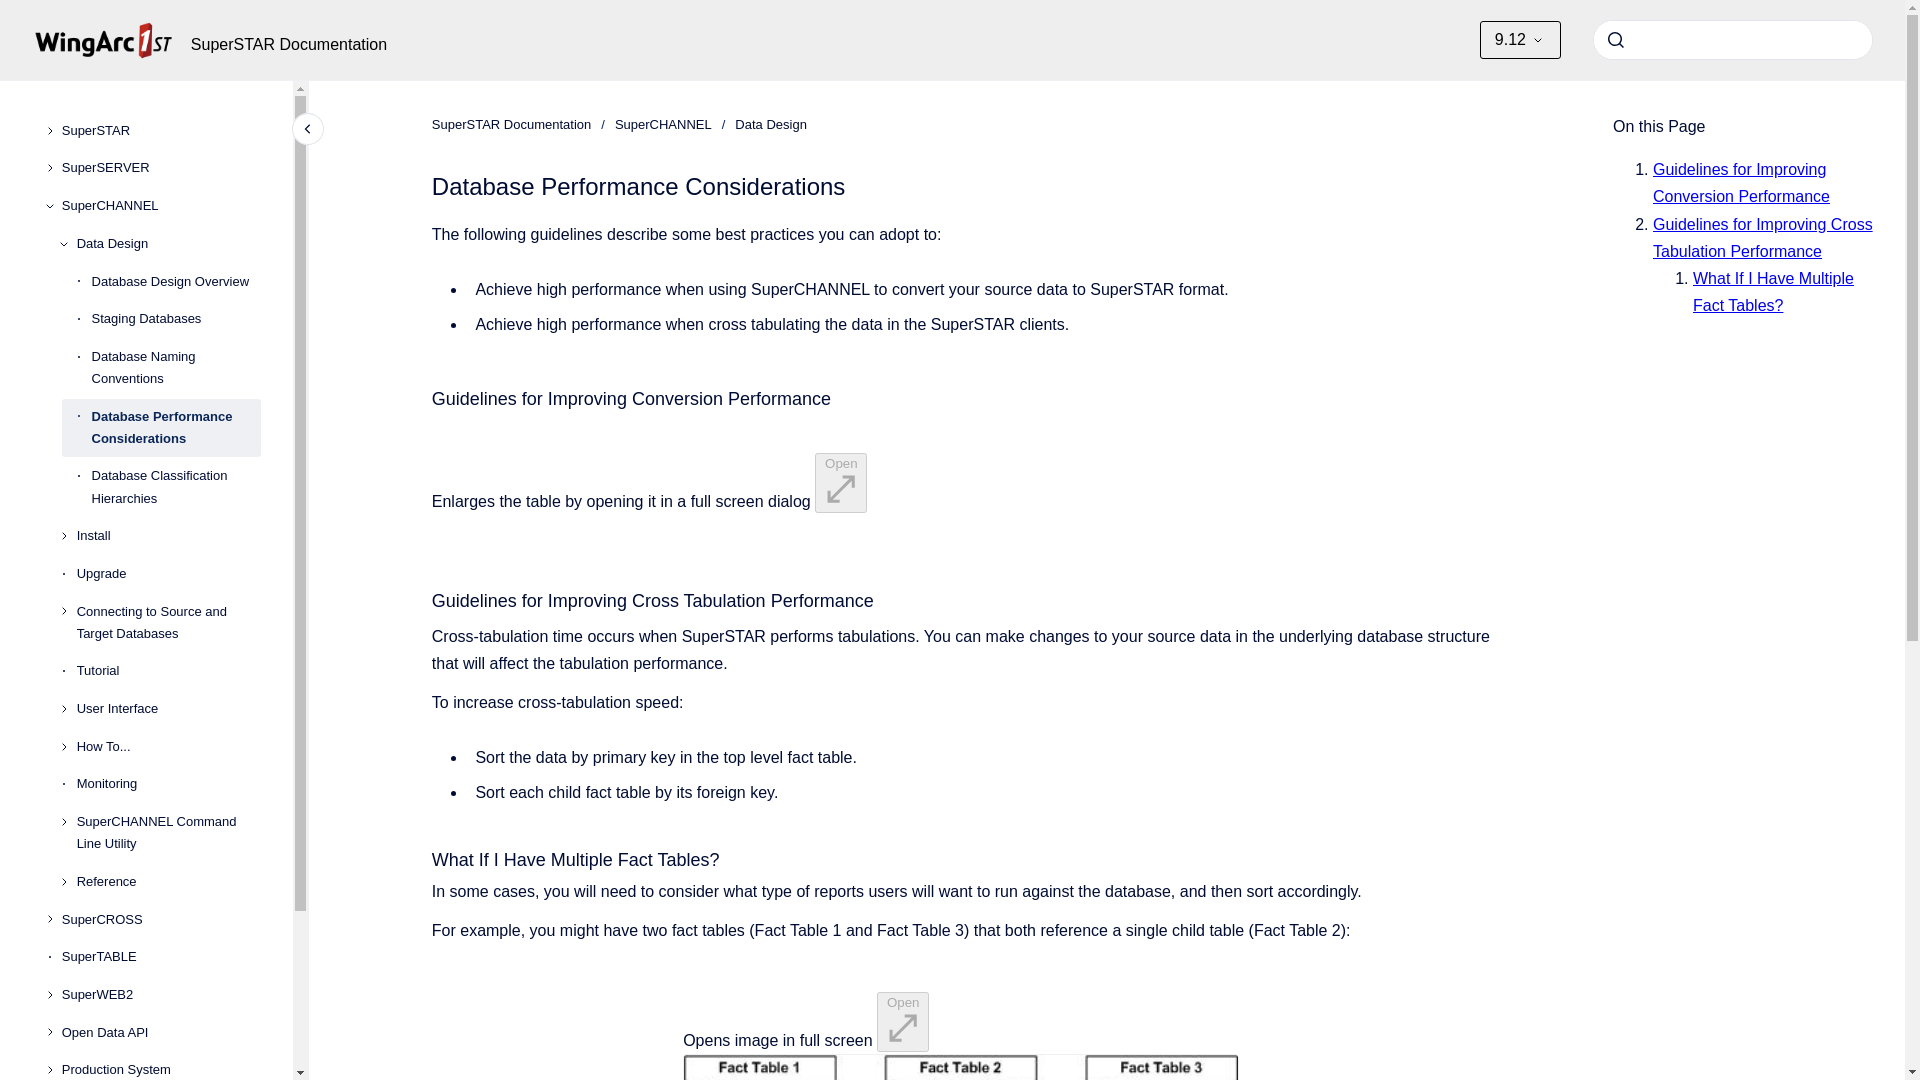 Image resolution: width=1920 pixels, height=1080 pixels. What do you see at coordinates (161, 920) in the screenshot?
I see `SuperCROSS` at bounding box center [161, 920].